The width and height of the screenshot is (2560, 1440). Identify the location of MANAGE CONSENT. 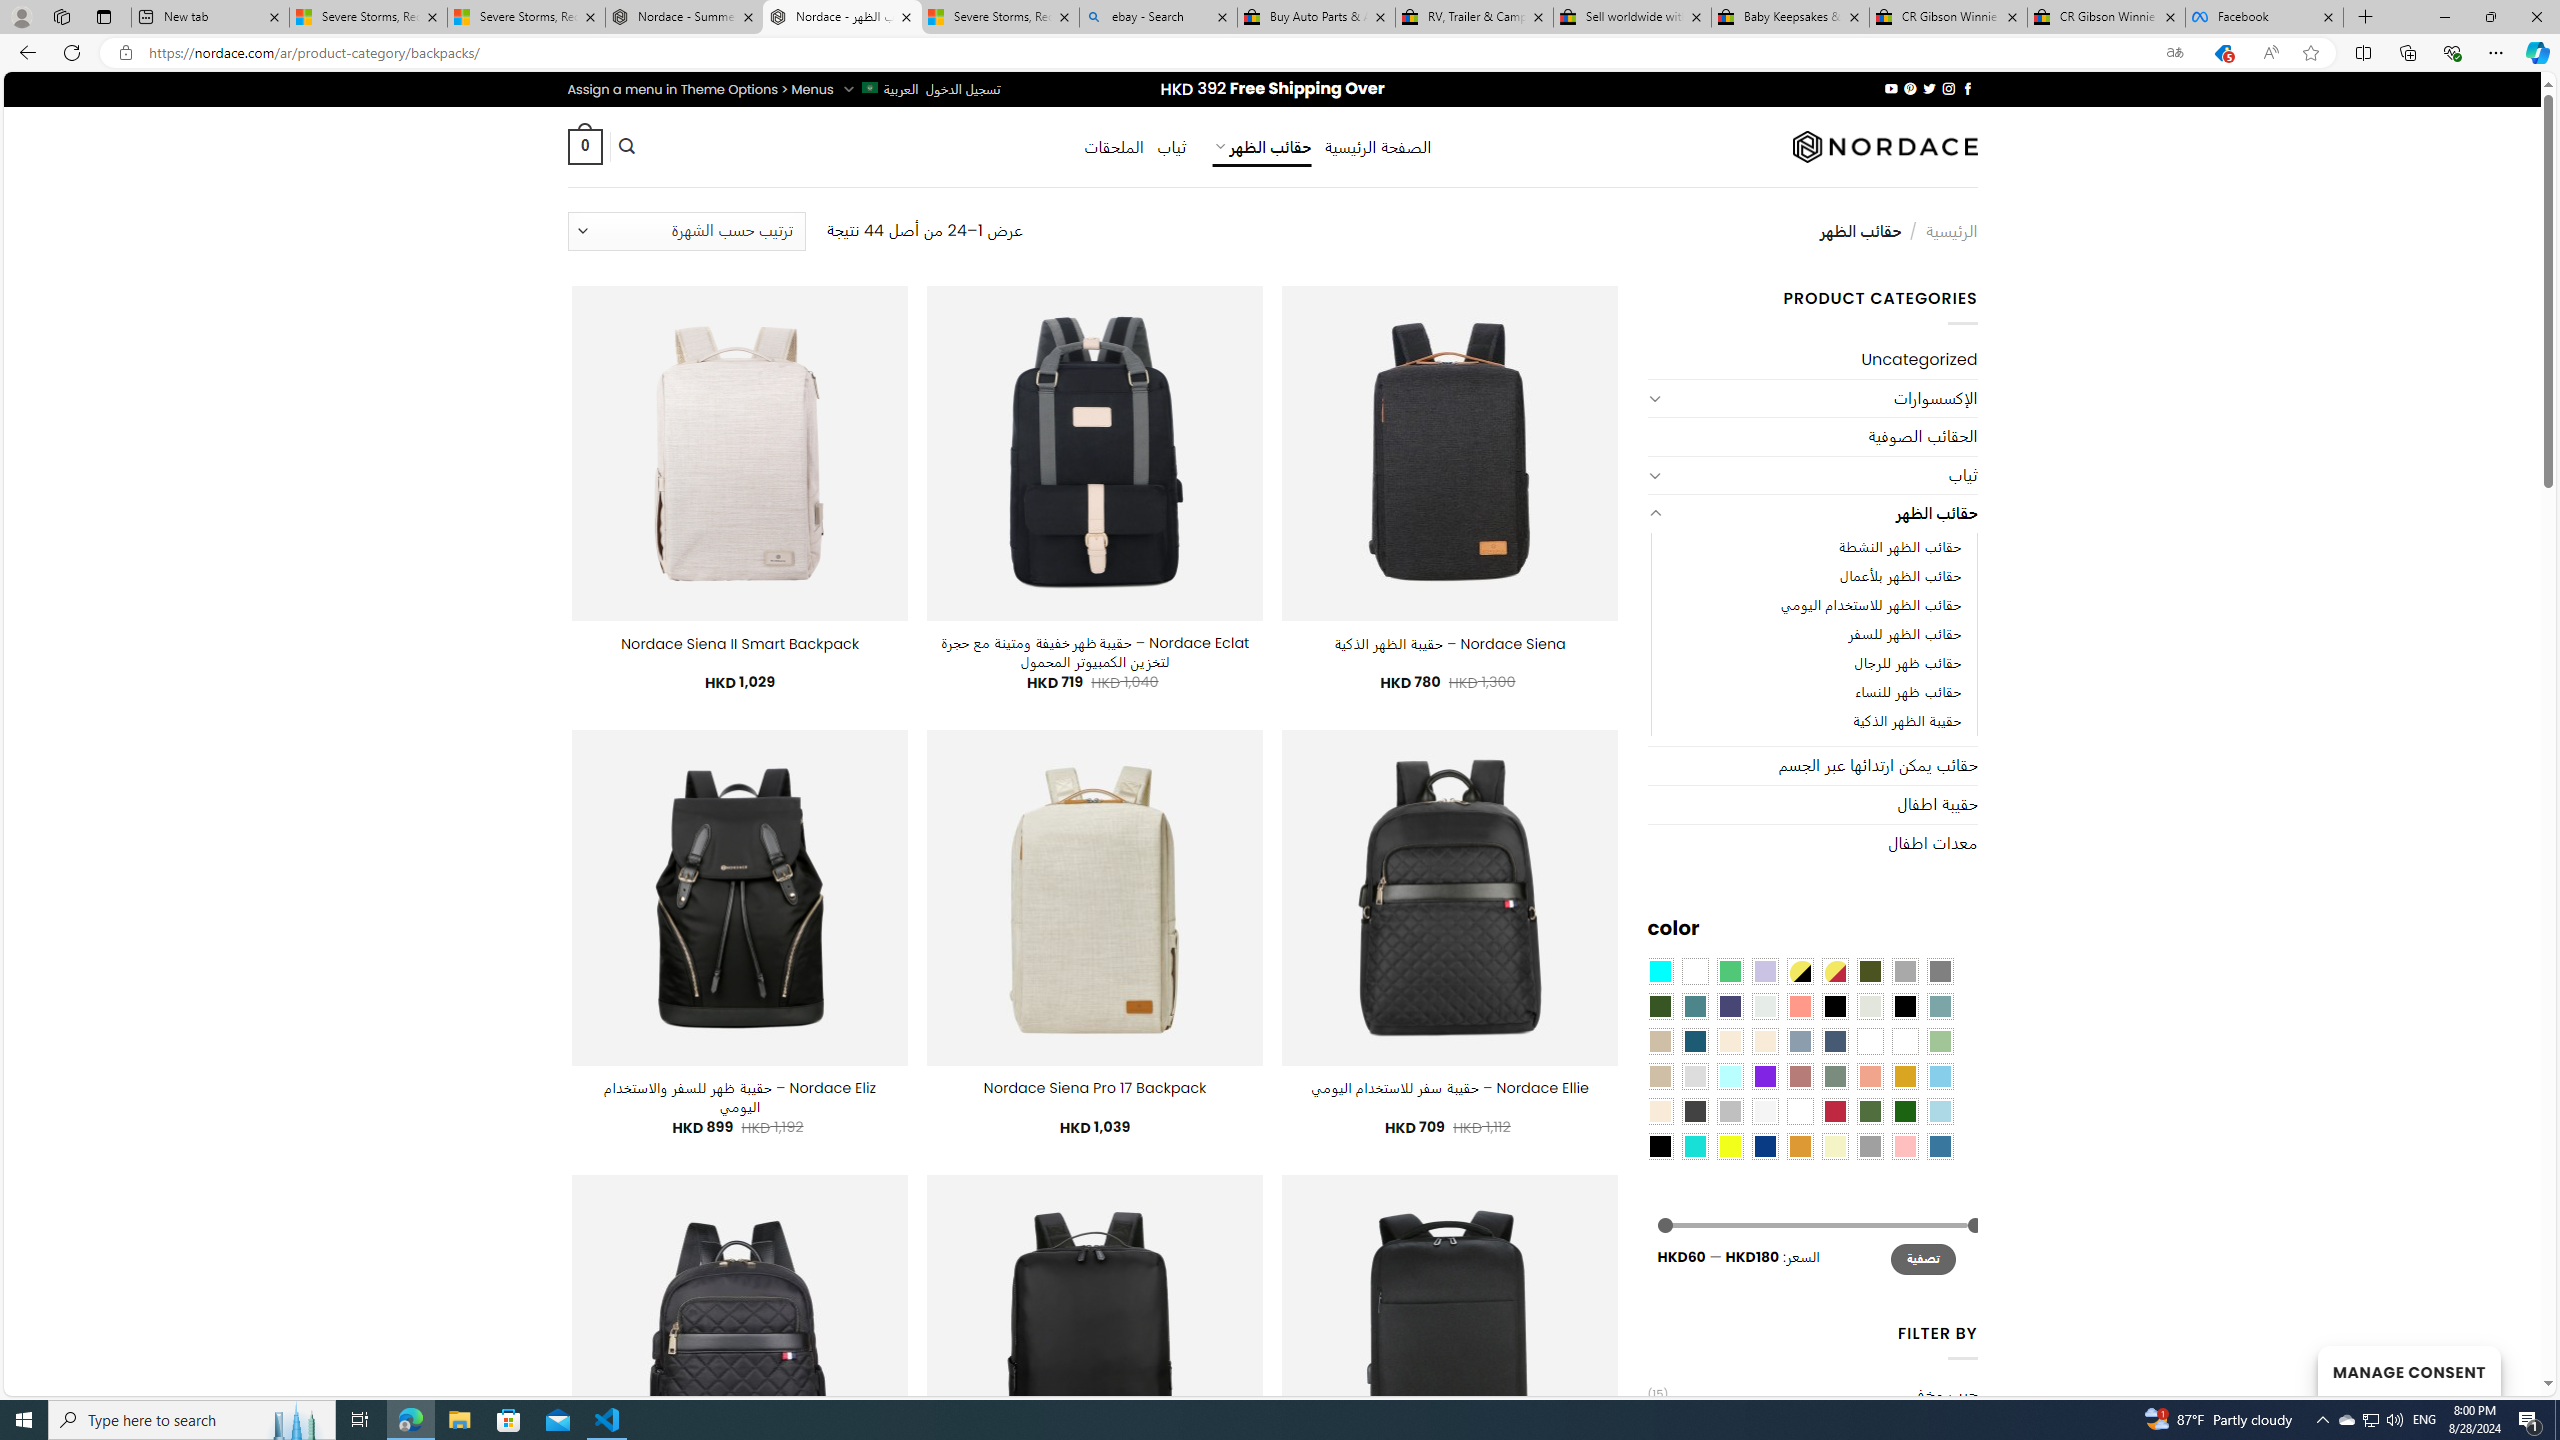
(2408, 1370).